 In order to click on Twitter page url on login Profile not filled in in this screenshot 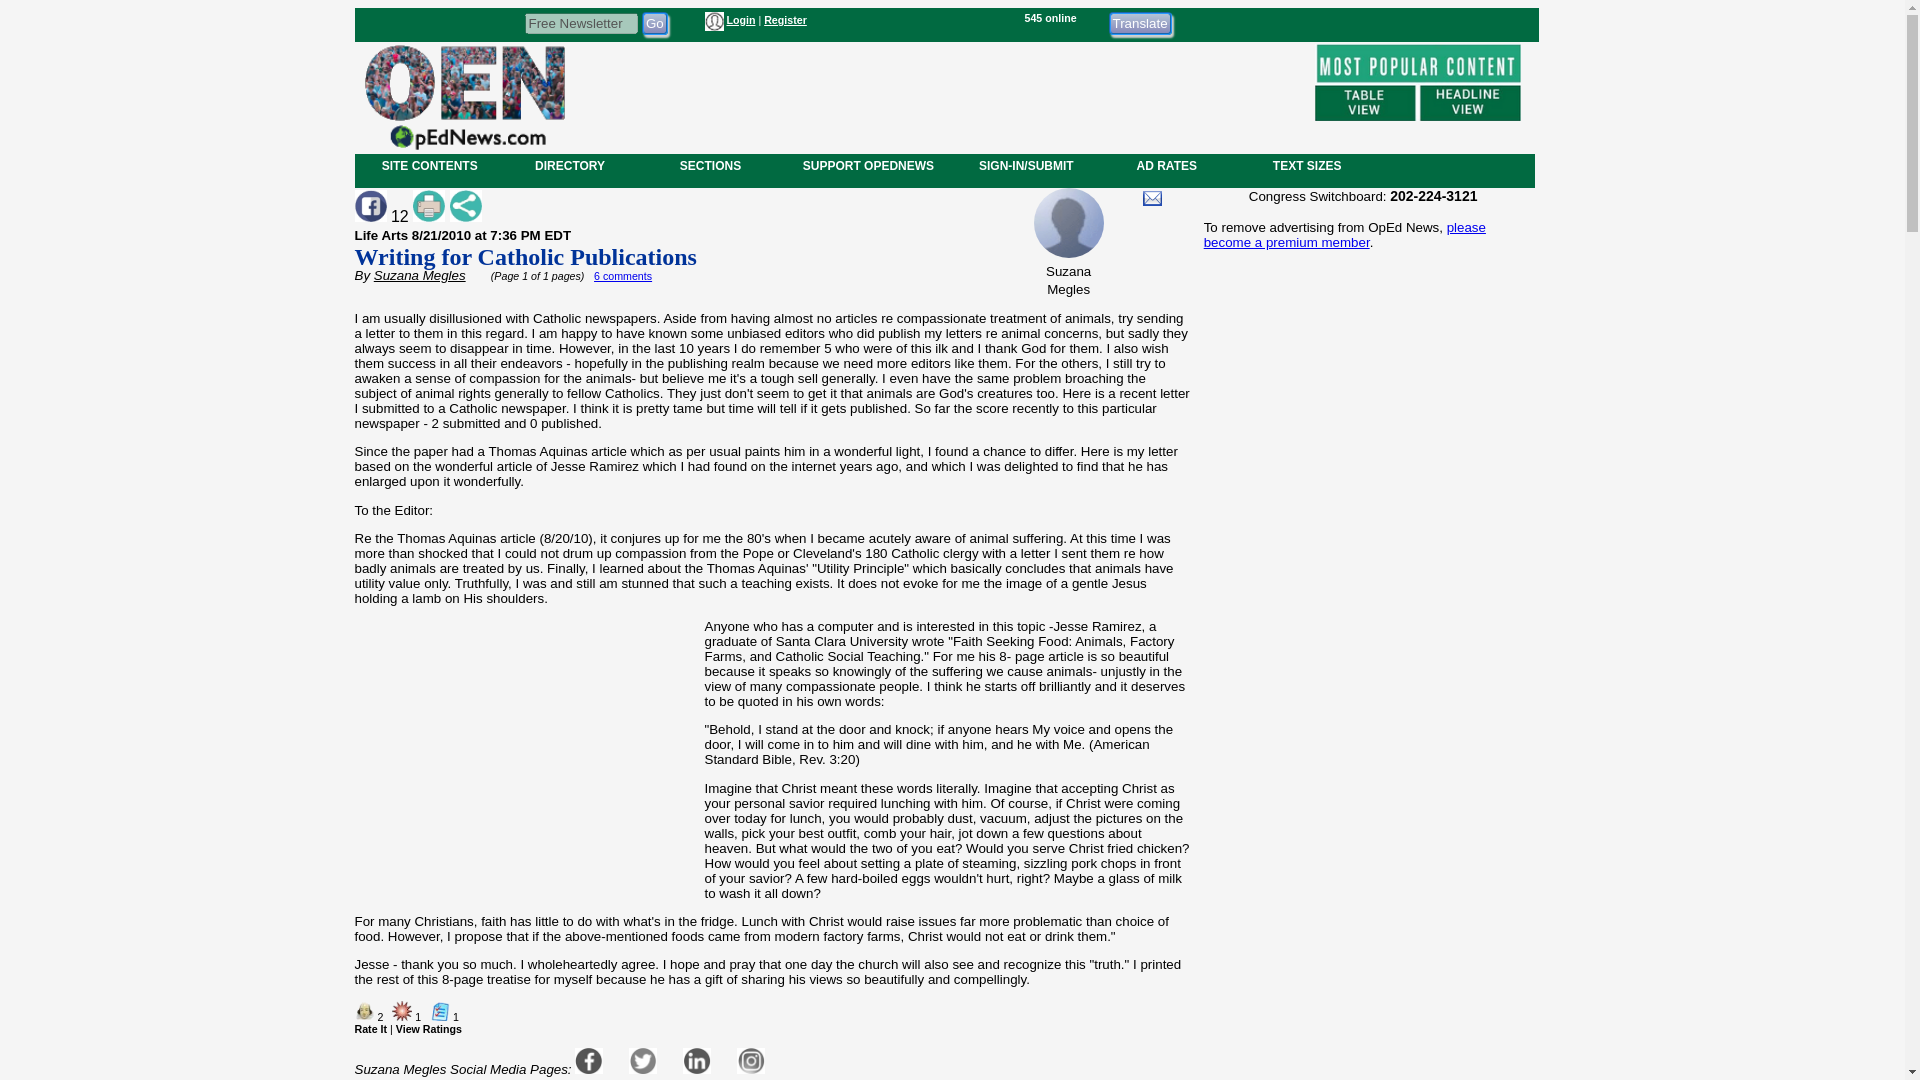, I will do `click(642, 1060)`.